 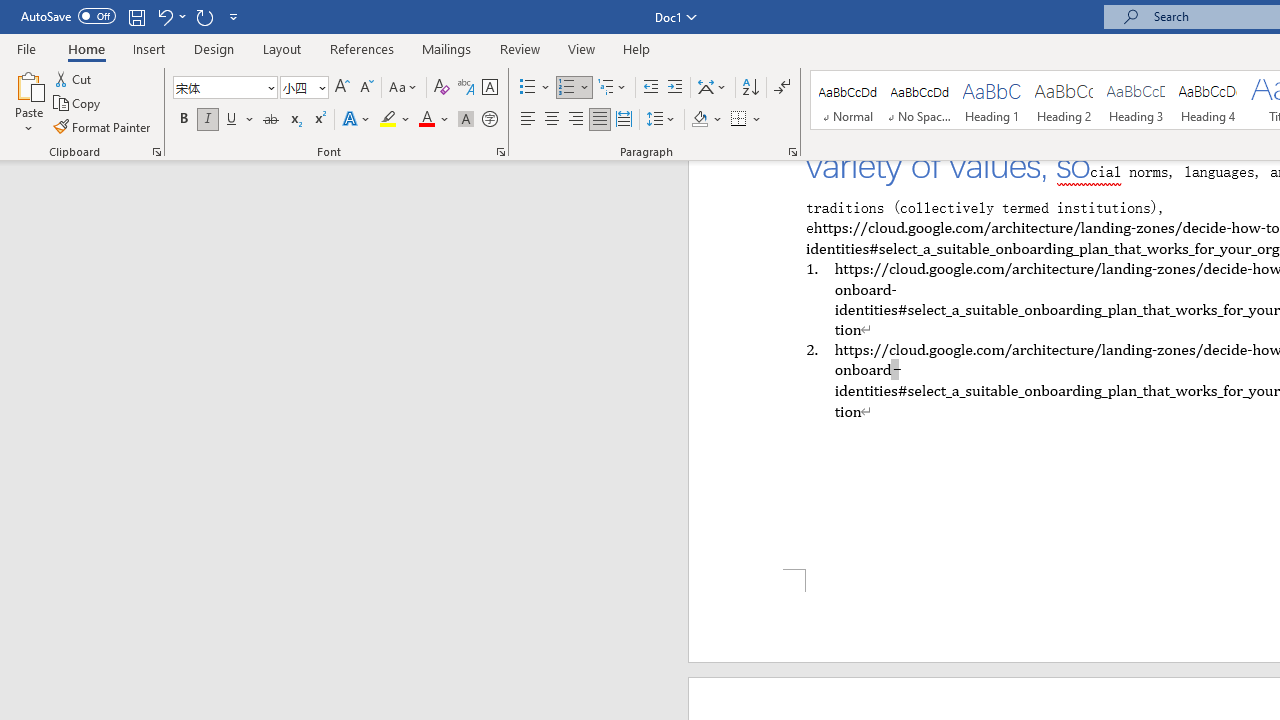 I want to click on Repeat Style, so click(x=204, y=16).